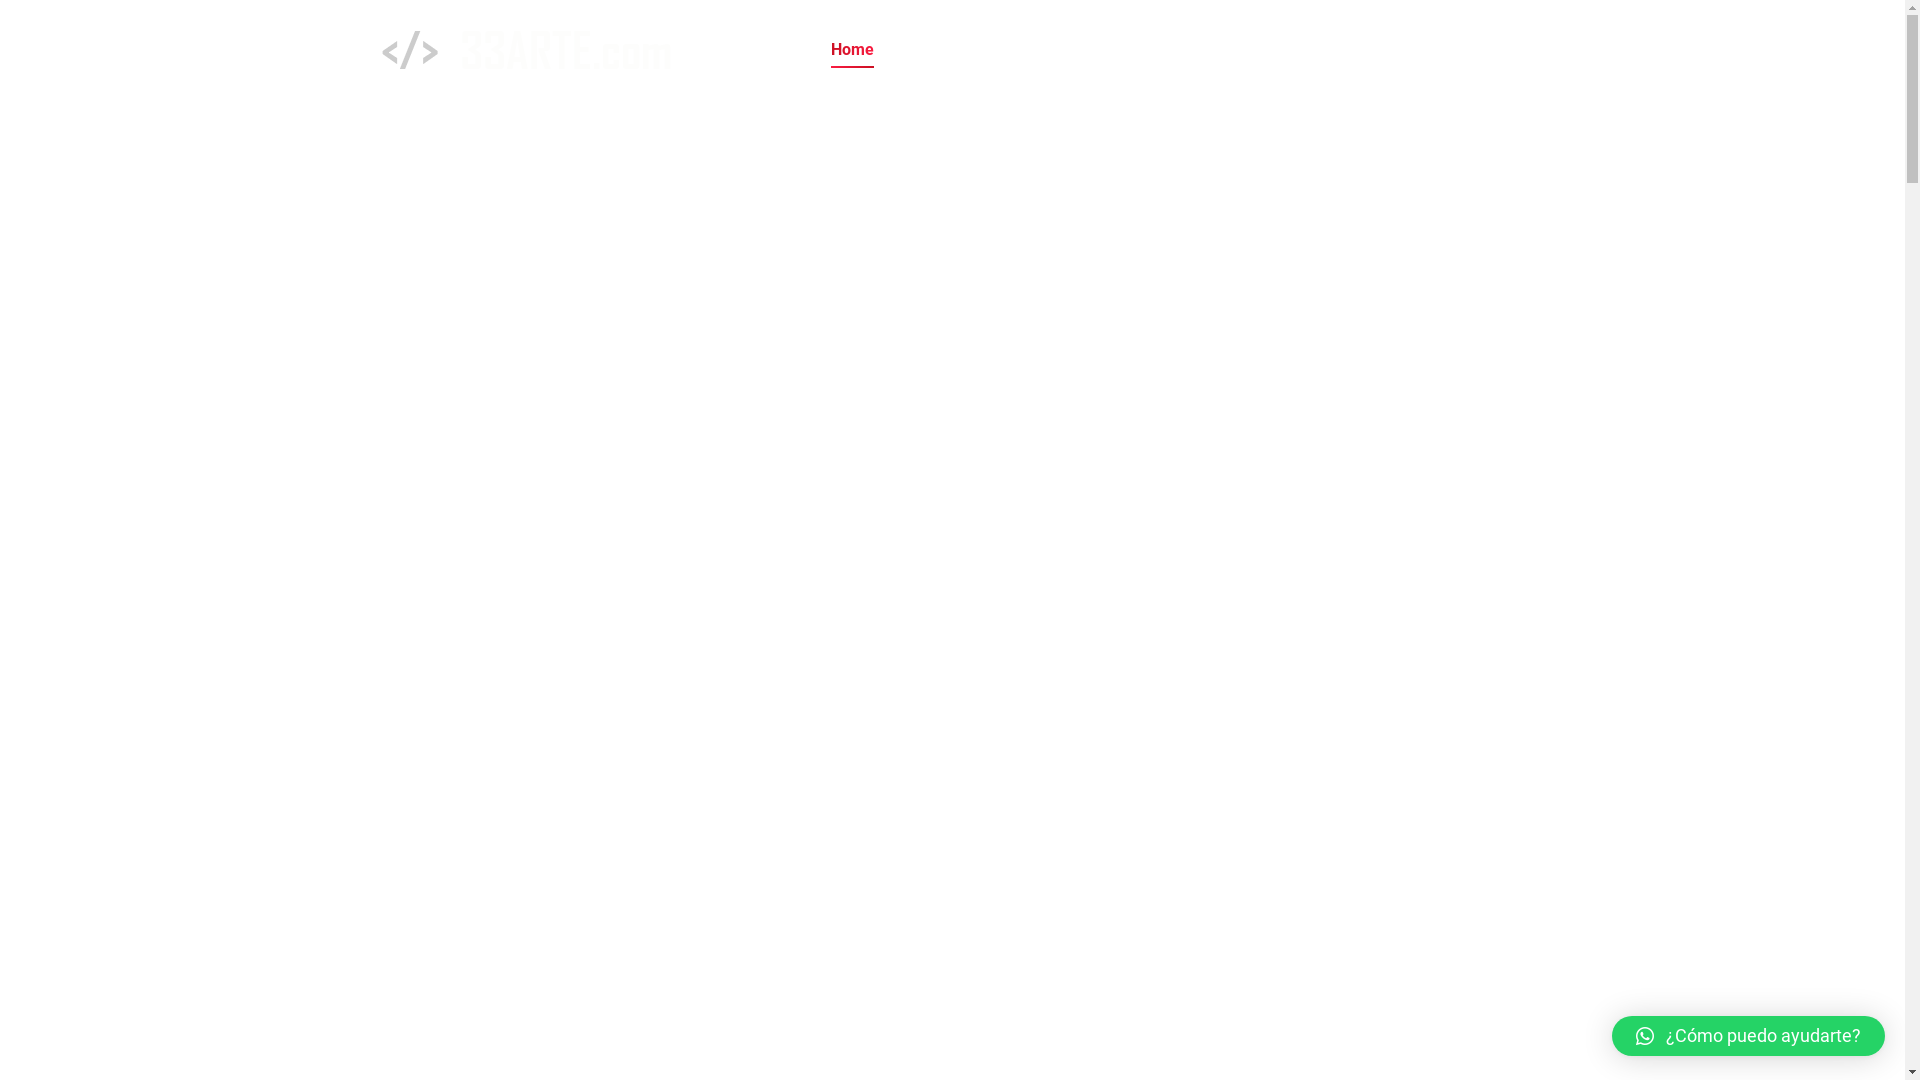 The image size is (1920, 1080). Describe the element at coordinates (1485, 49) in the screenshot. I see `Linkedin page opens in new window` at that location.